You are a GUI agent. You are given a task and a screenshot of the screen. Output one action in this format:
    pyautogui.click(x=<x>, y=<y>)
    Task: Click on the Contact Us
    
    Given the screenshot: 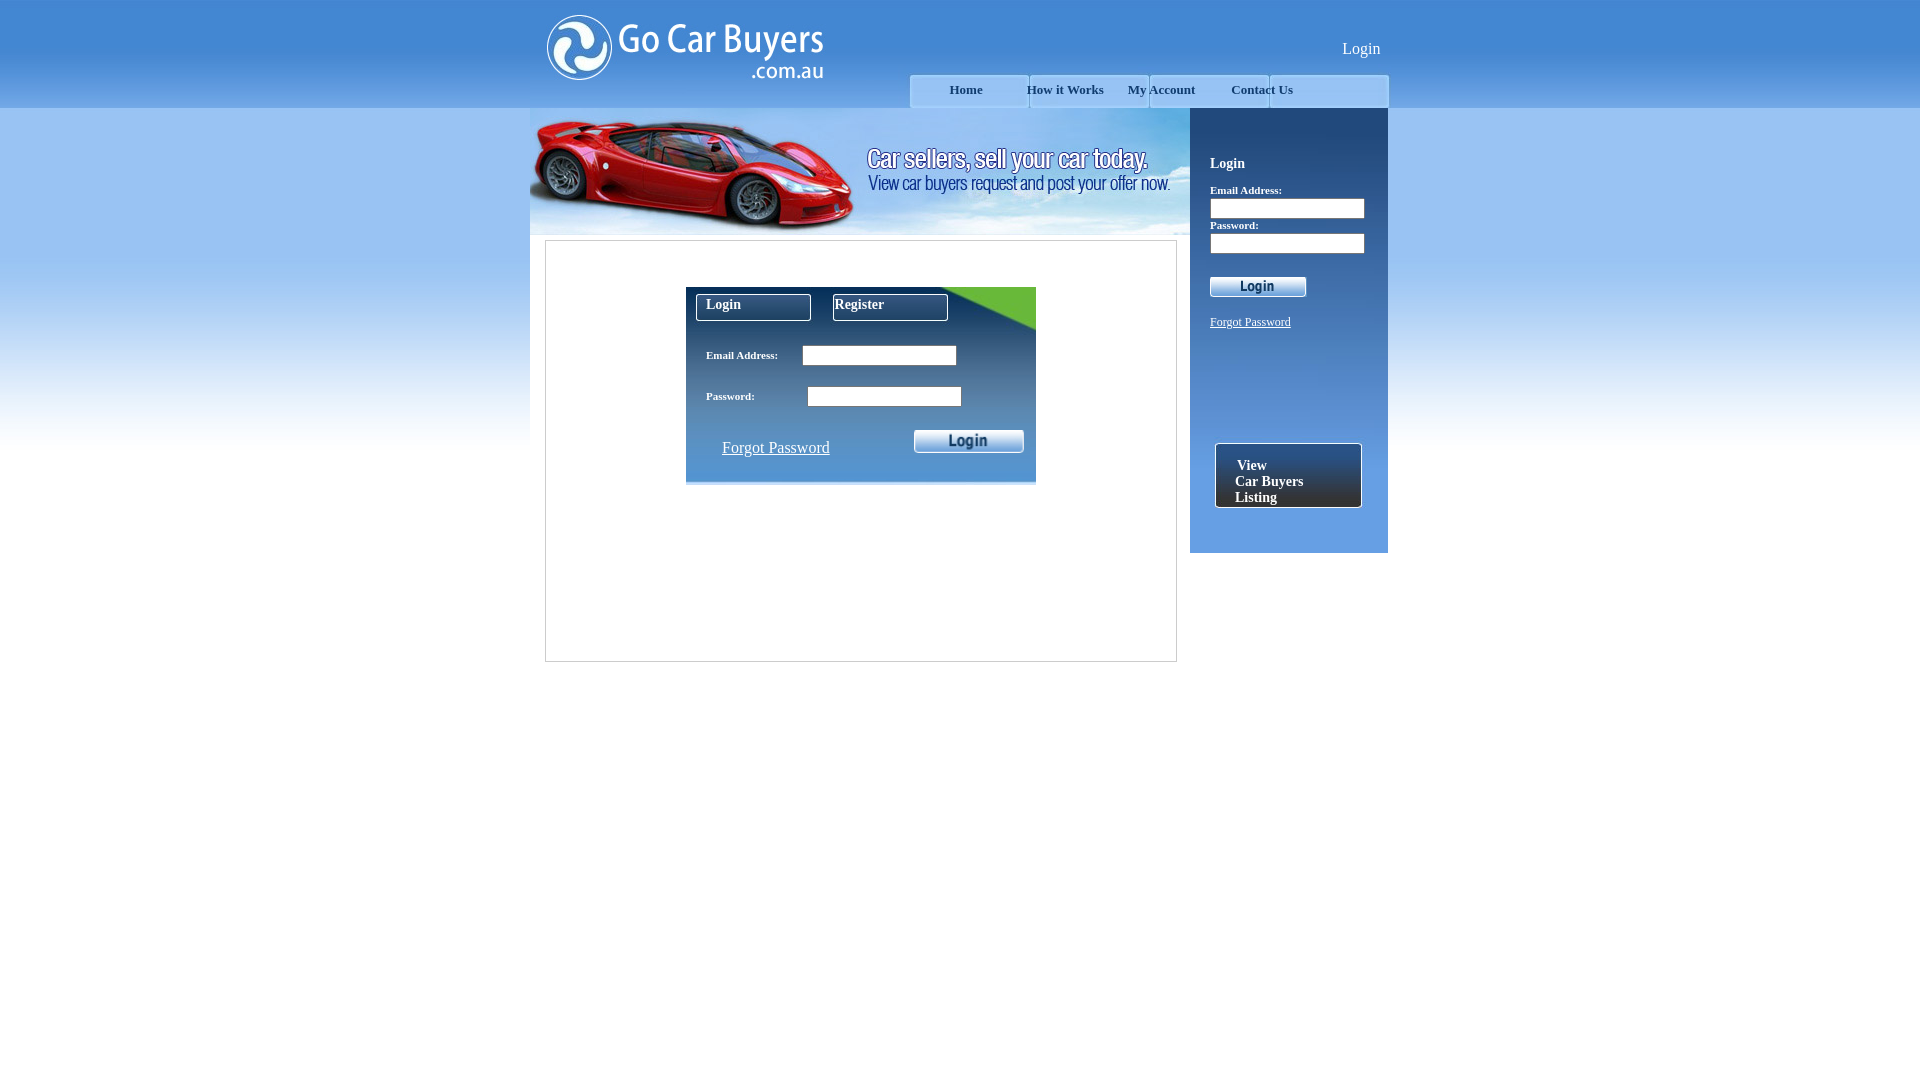 What is the action you would take?
    pyautogui.click(x=1262, y=90)
    